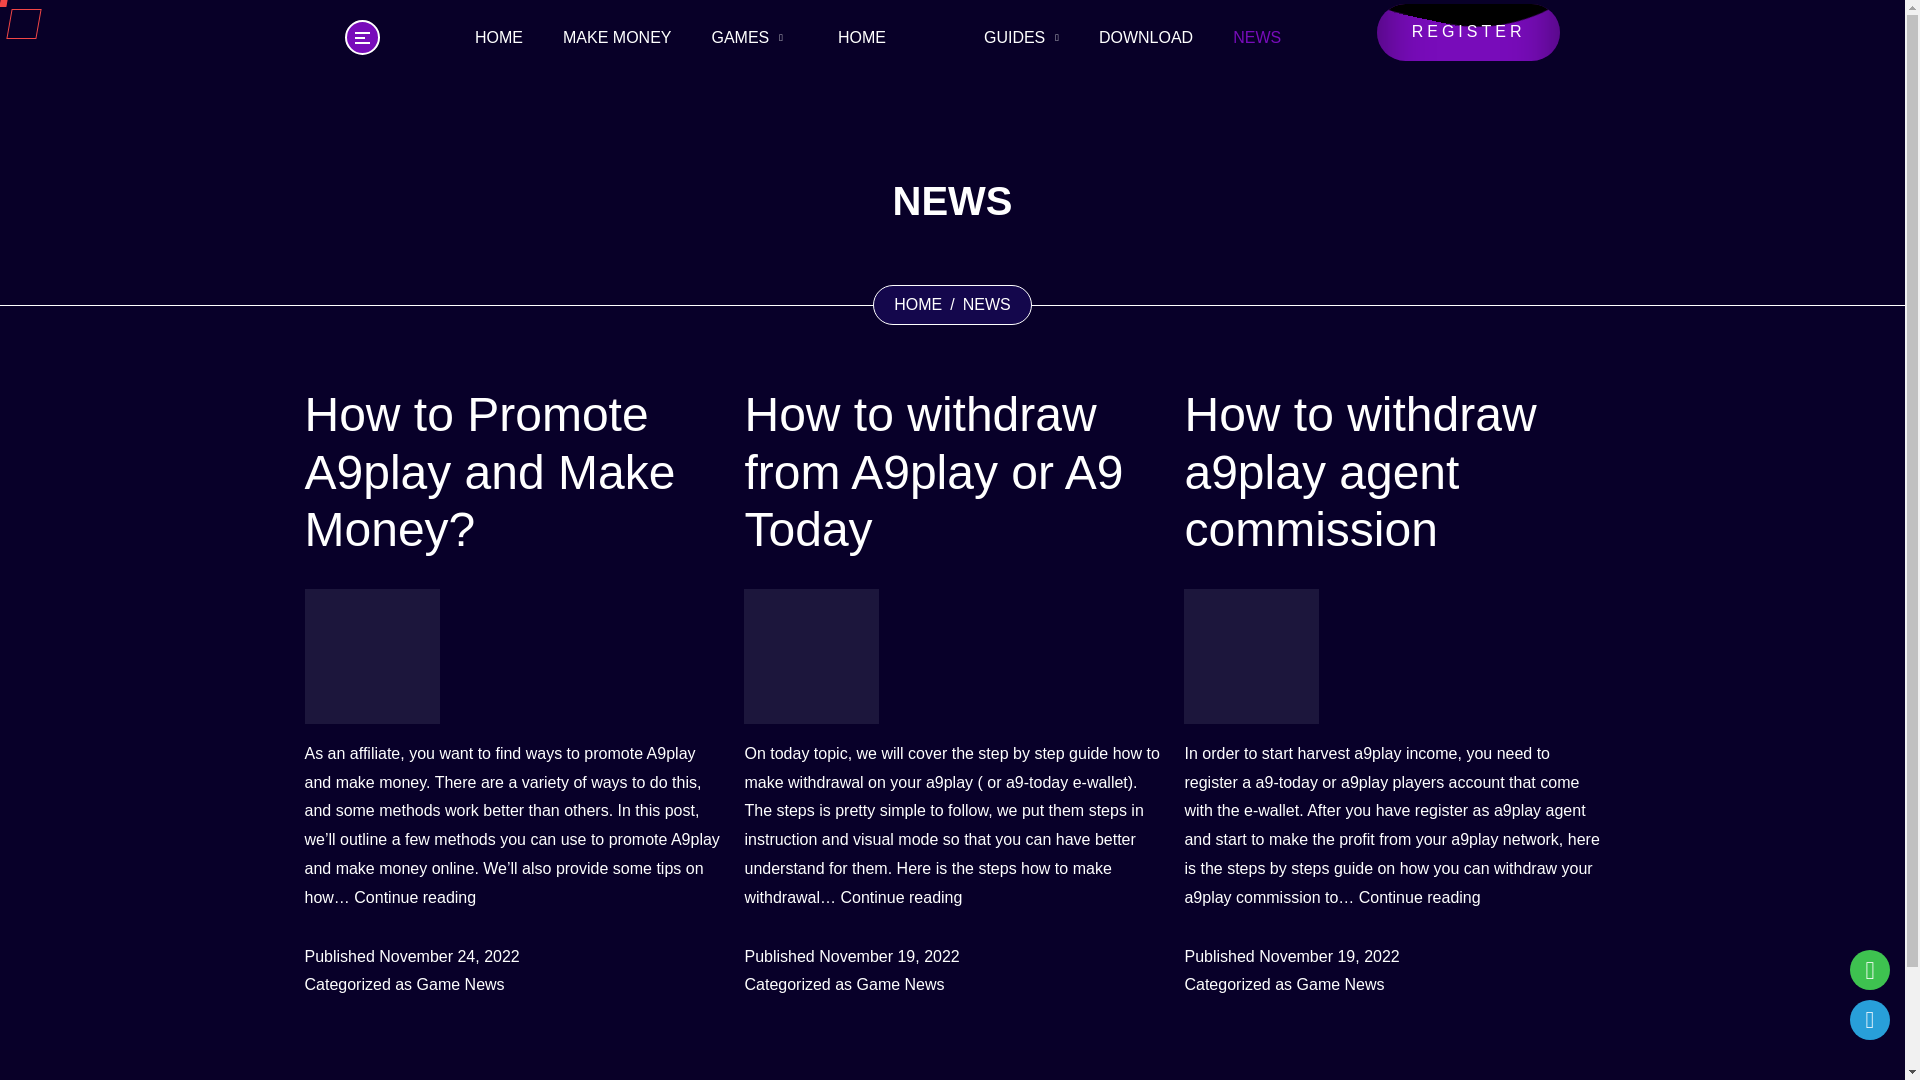 The image size is (1920, 1080). Describe the element at coordinates (460, 985) in the screenshot. I see `Game News` at that location.